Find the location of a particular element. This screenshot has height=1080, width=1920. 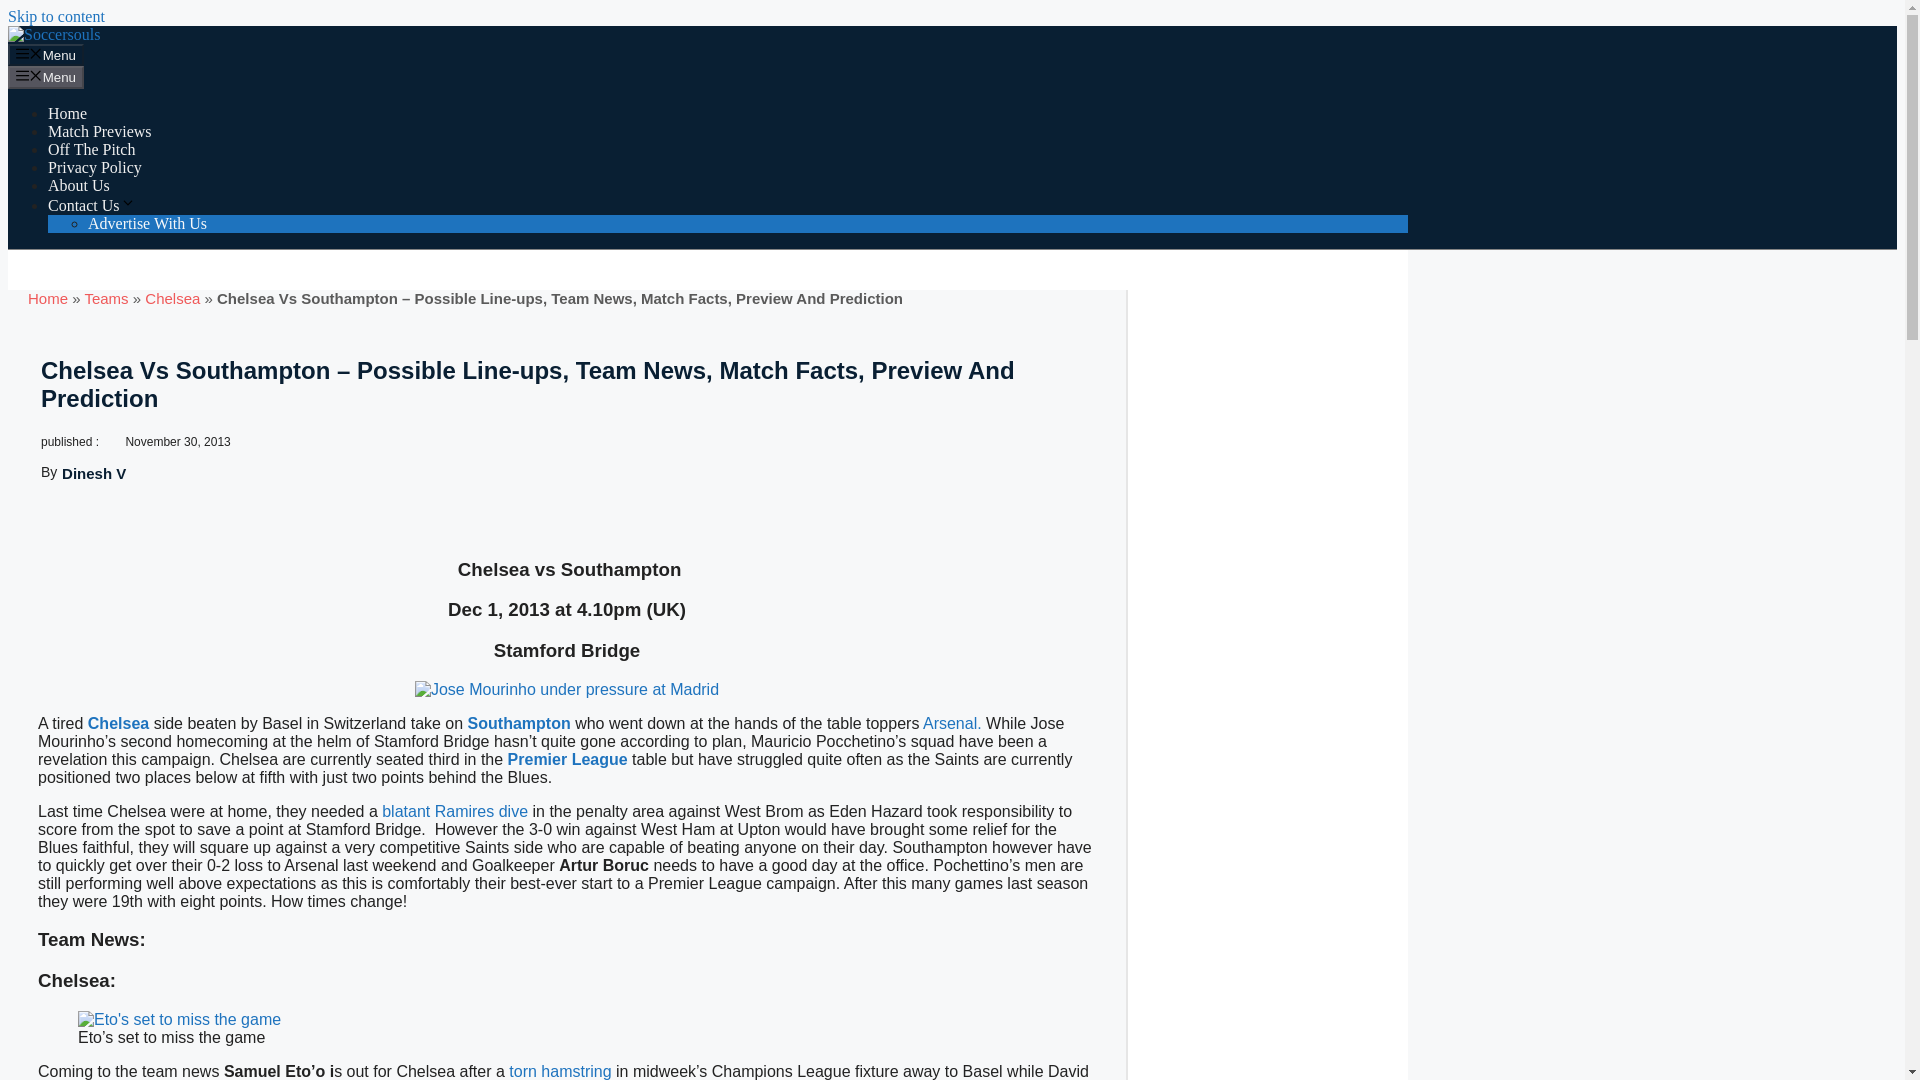

Menu is located at coordinates (46, 54).